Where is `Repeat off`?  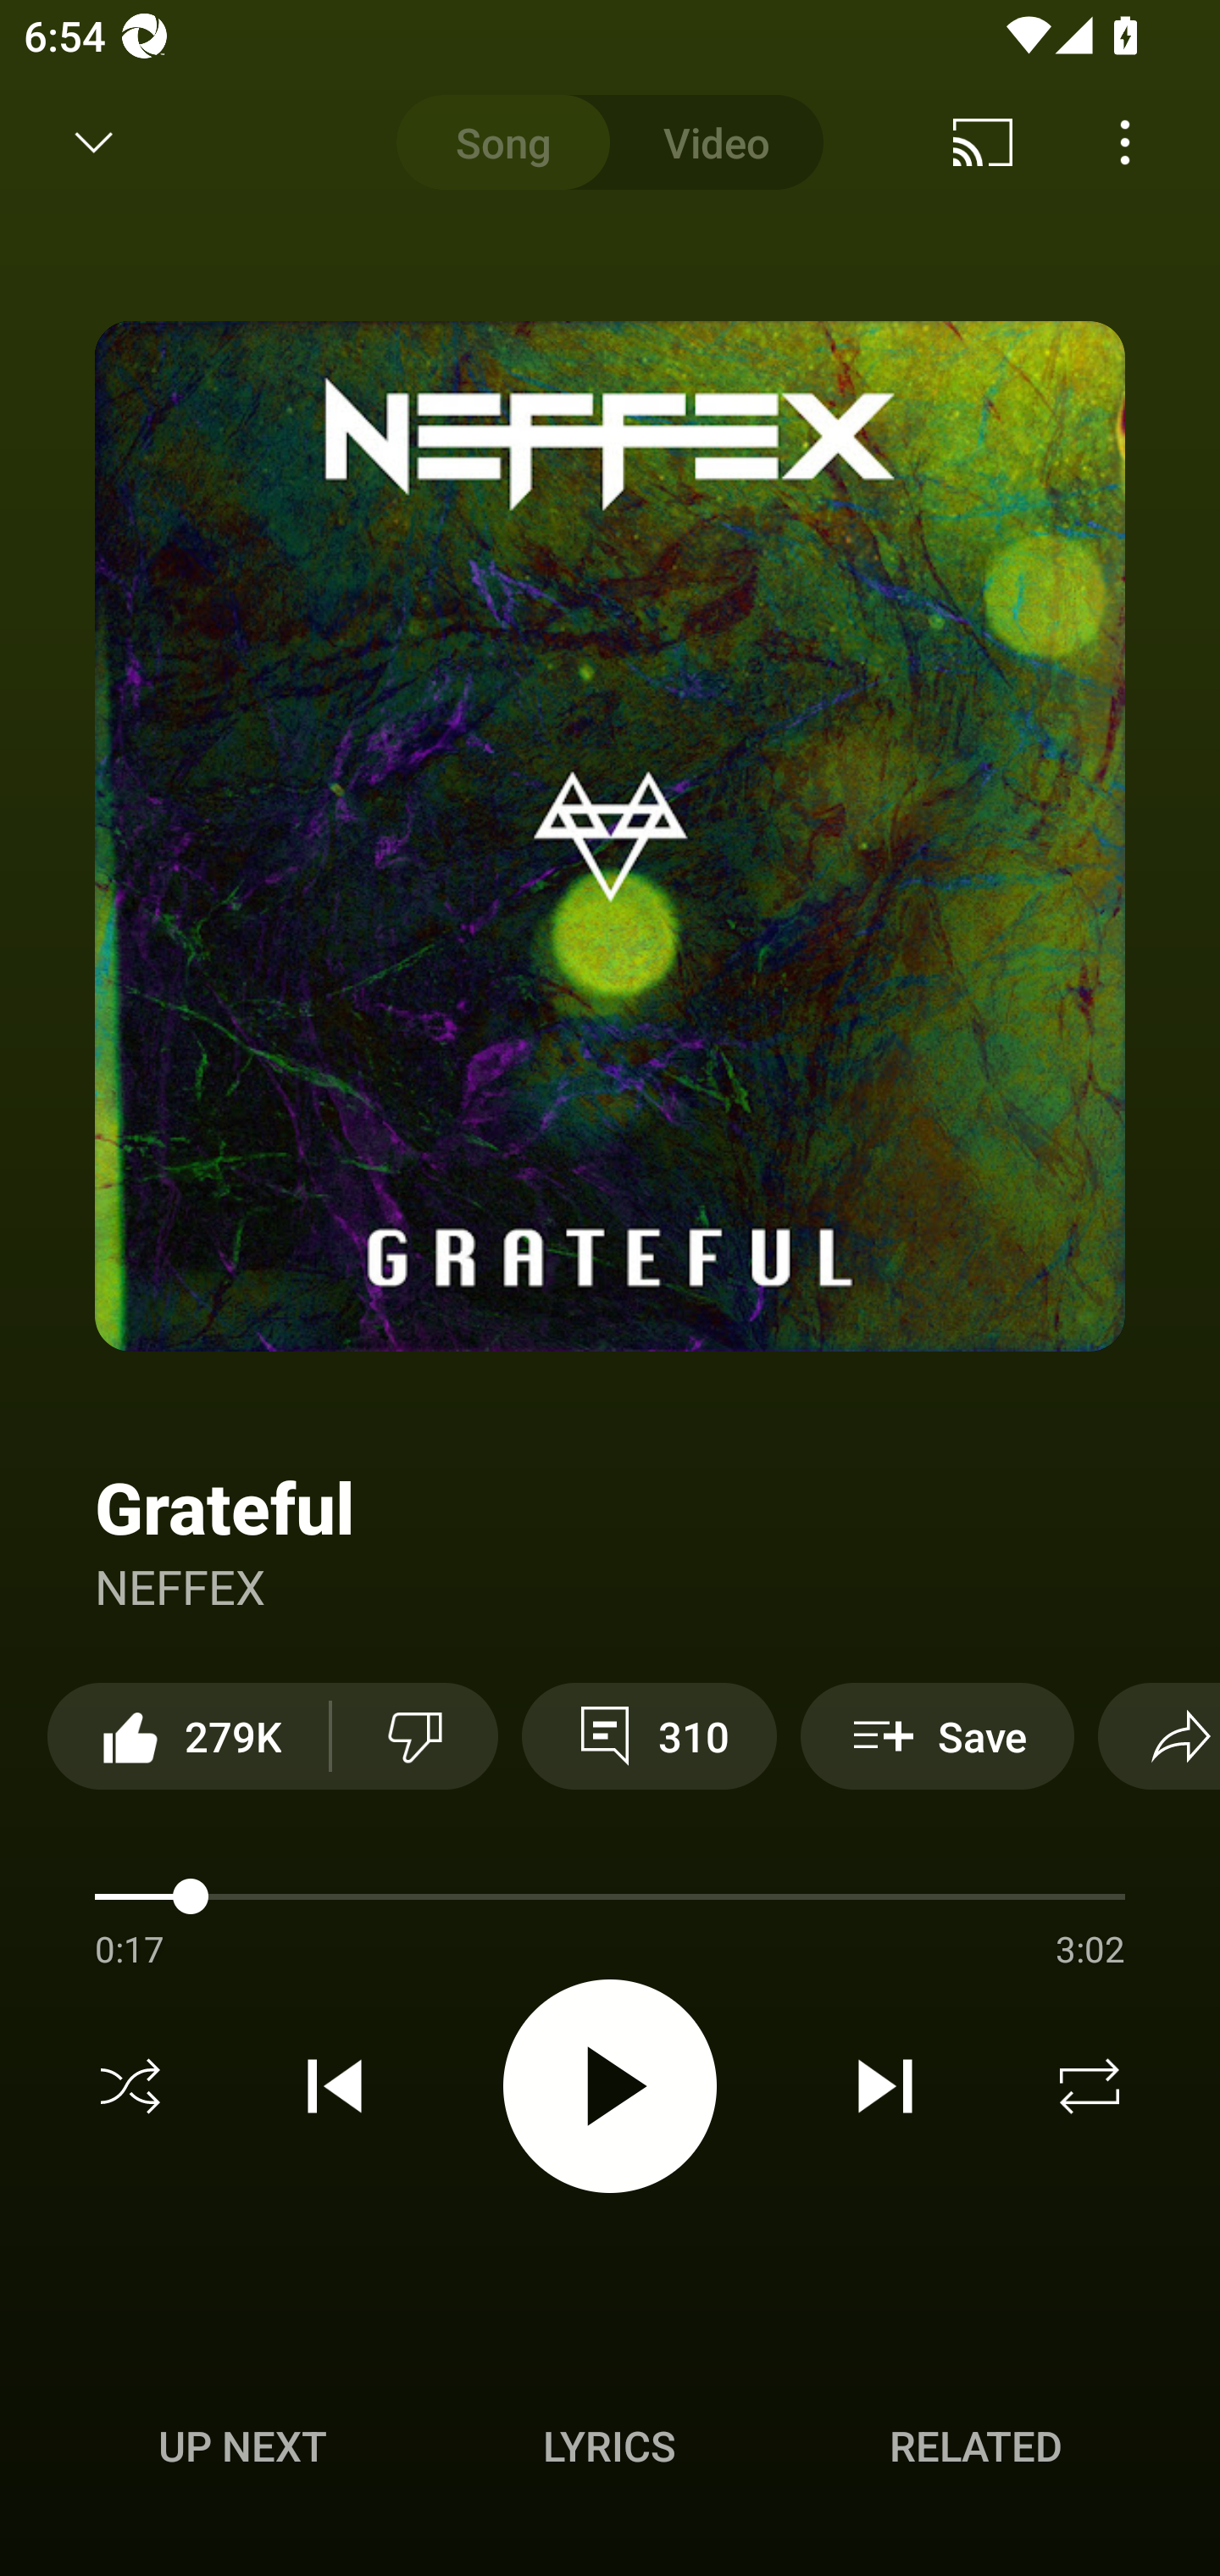 Repeat off is located at coordinates (1090, 2086).